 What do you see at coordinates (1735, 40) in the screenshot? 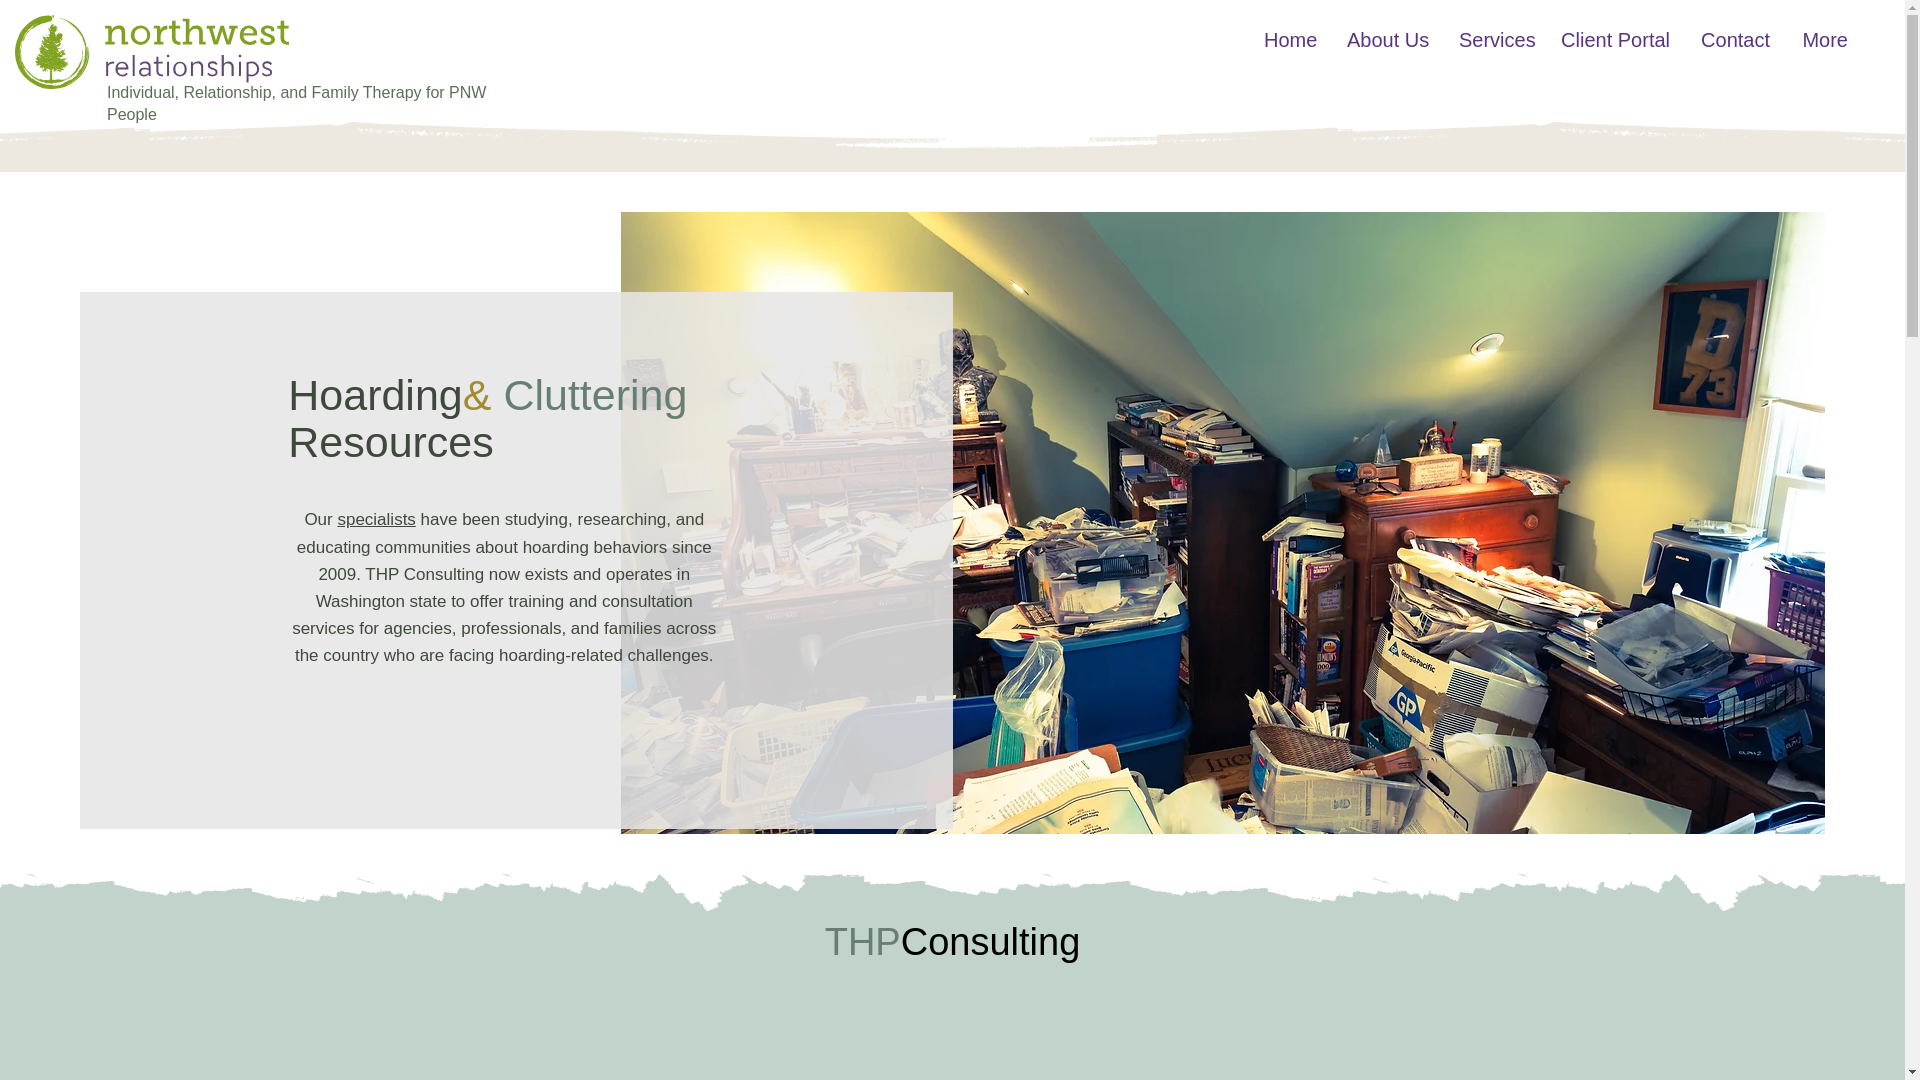
I see `Contact` at bounding box center [1735, 40].